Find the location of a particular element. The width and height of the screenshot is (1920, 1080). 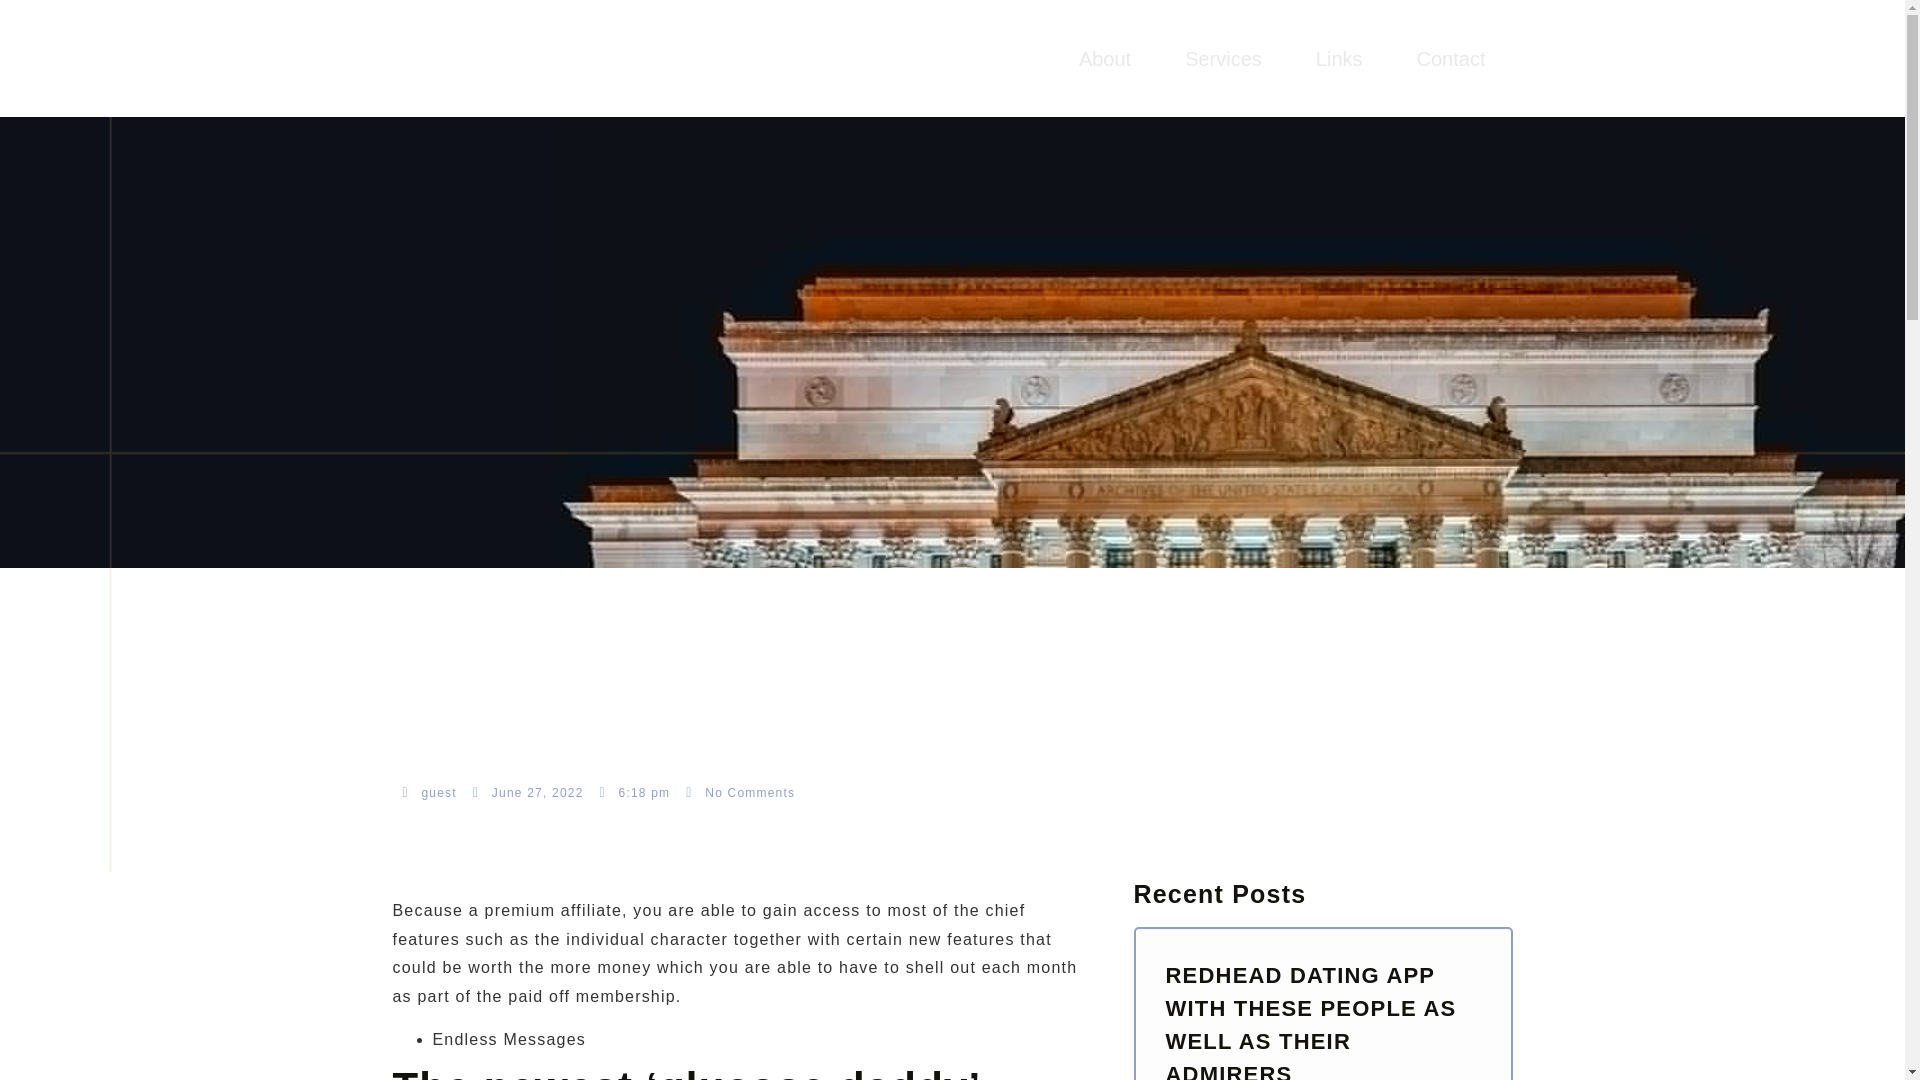

Links is located at coordinates (1339, 58).